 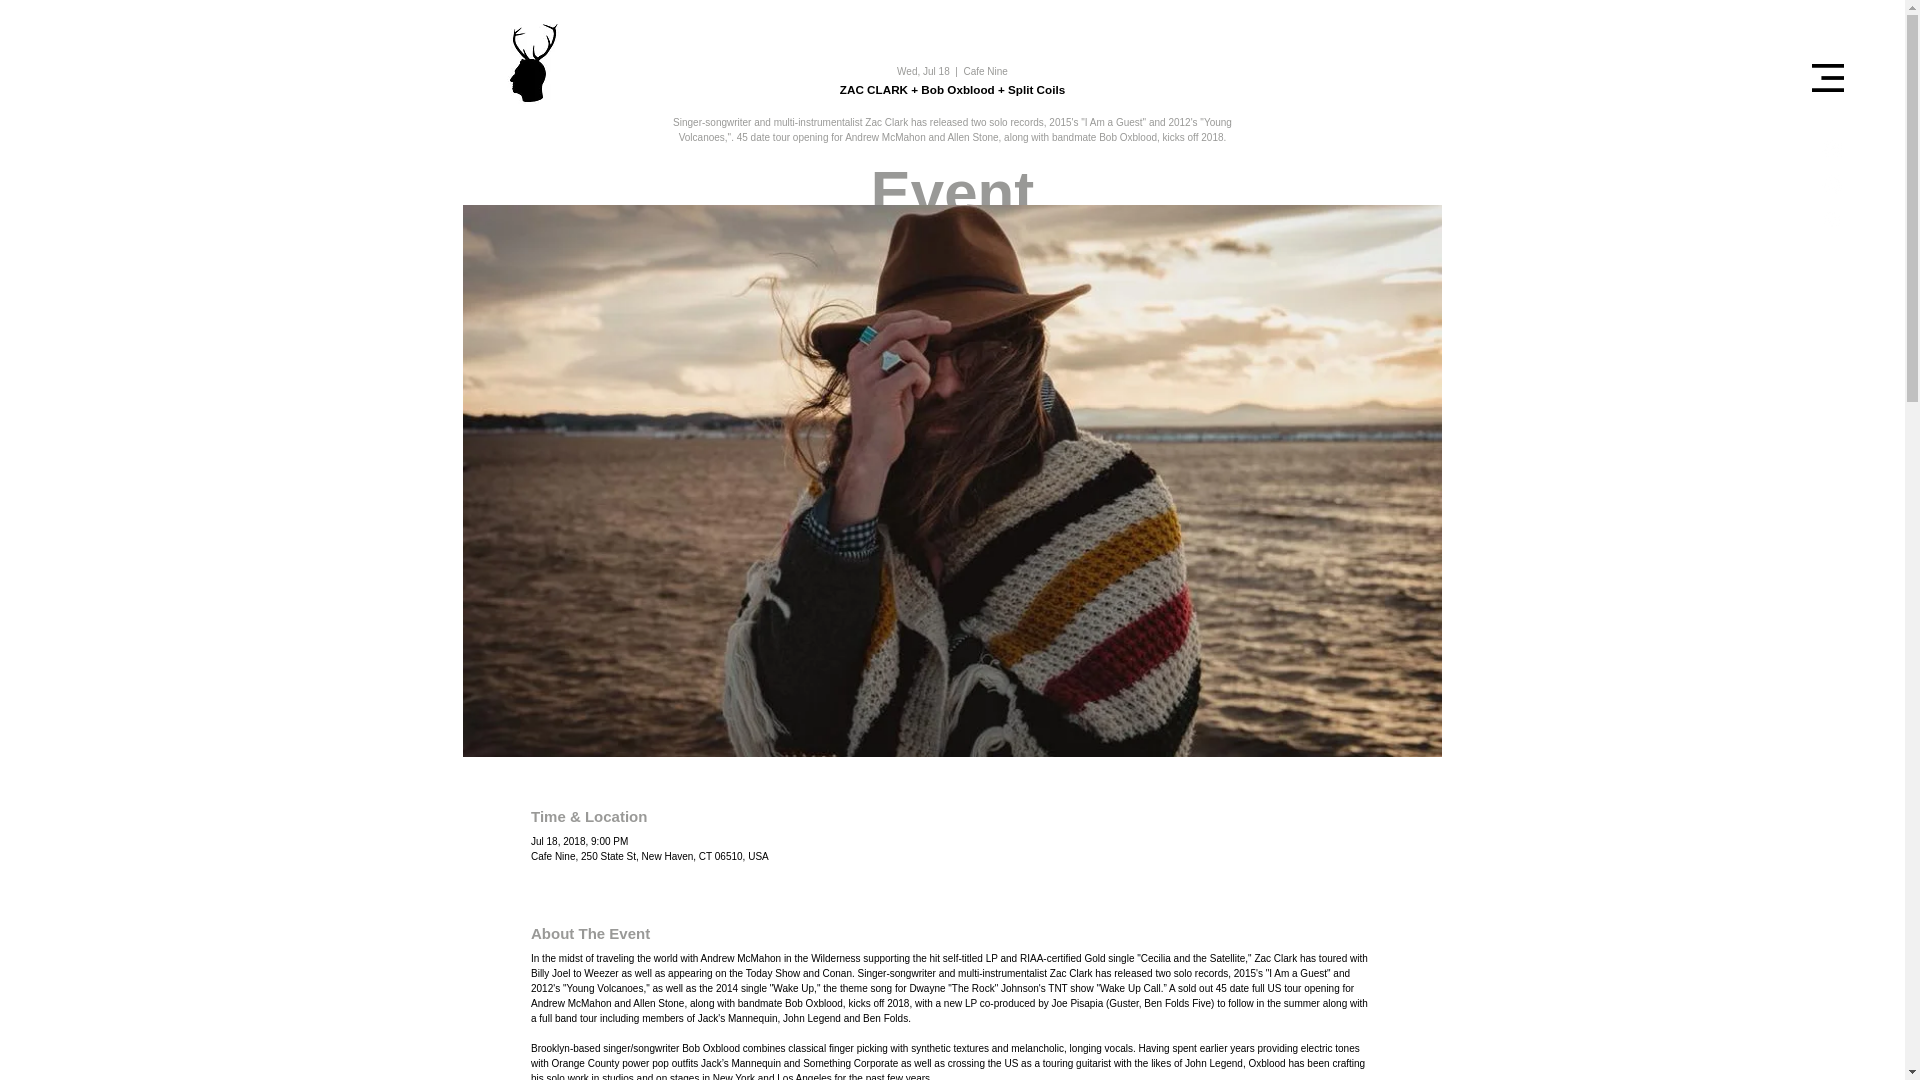 I want to click on View More, so click(x=942, y=636).